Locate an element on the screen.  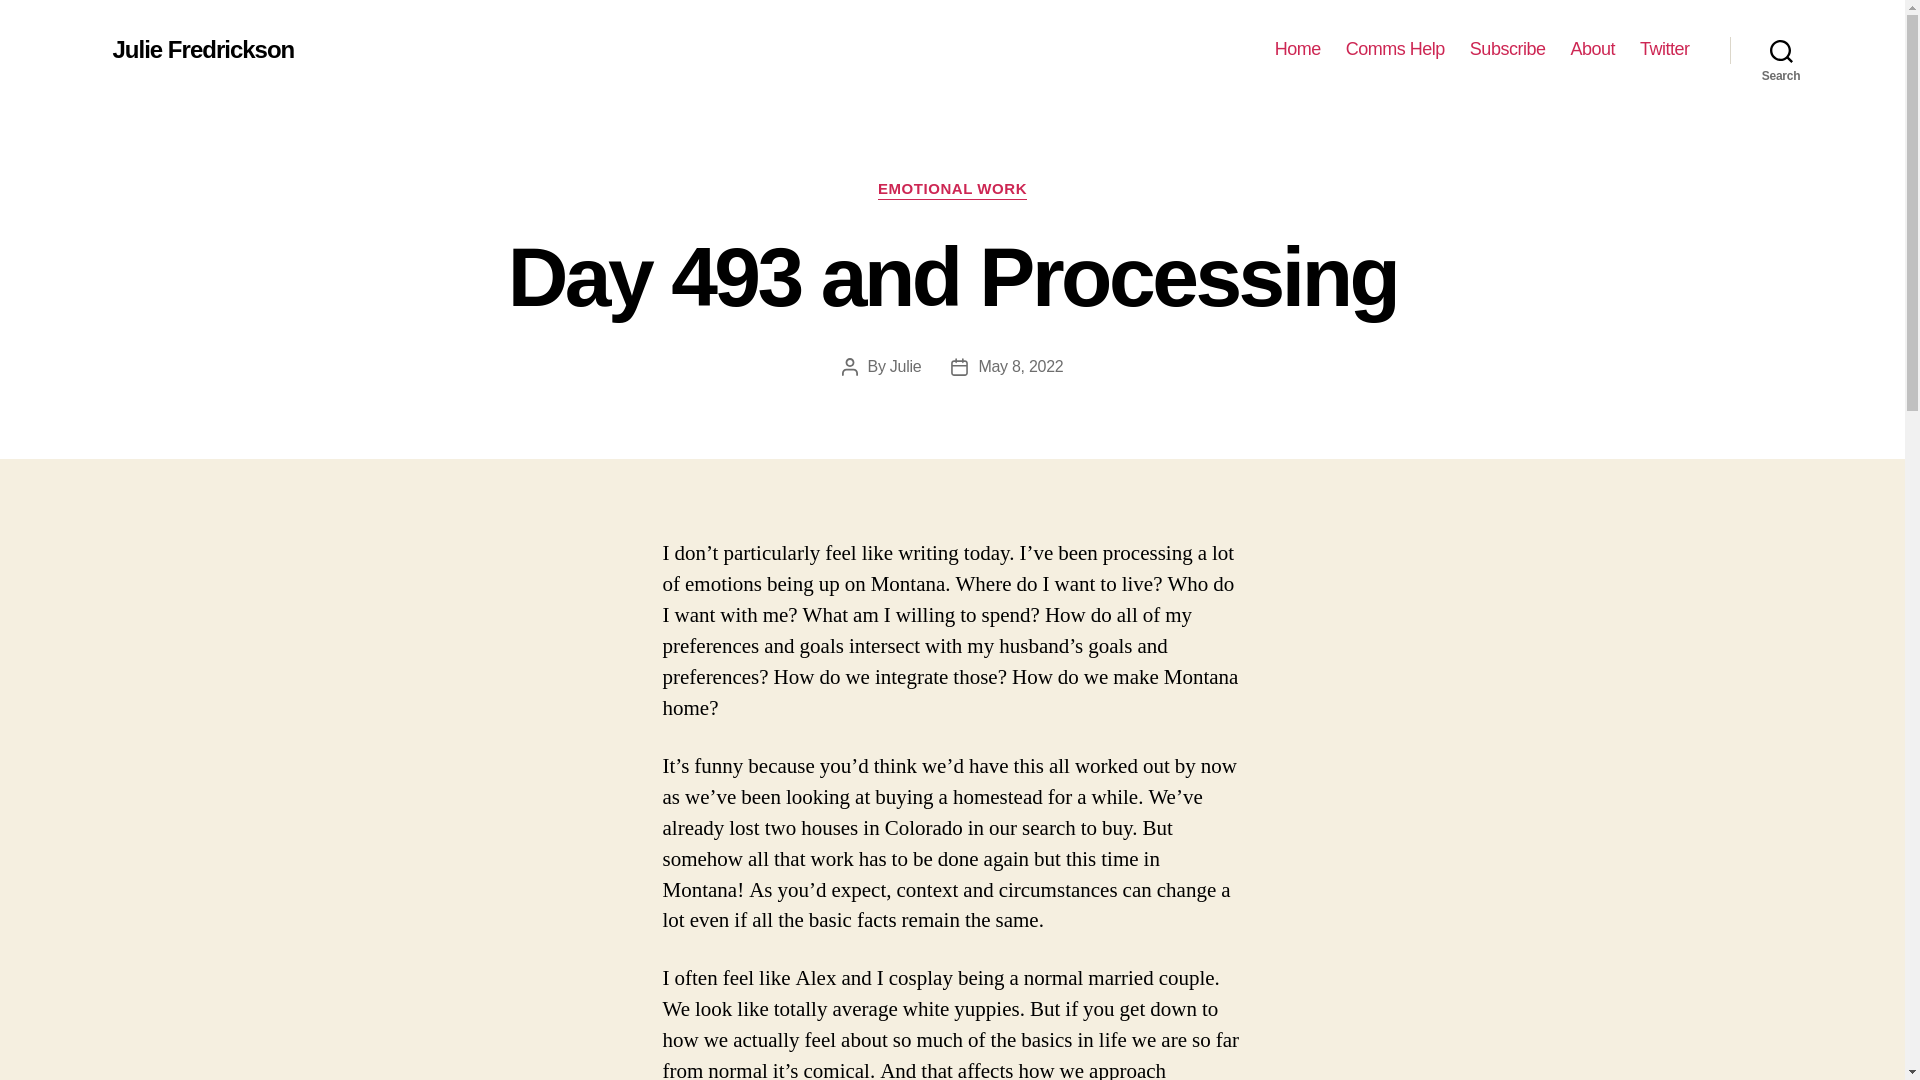
Home is located at coordinates (1297, 49).